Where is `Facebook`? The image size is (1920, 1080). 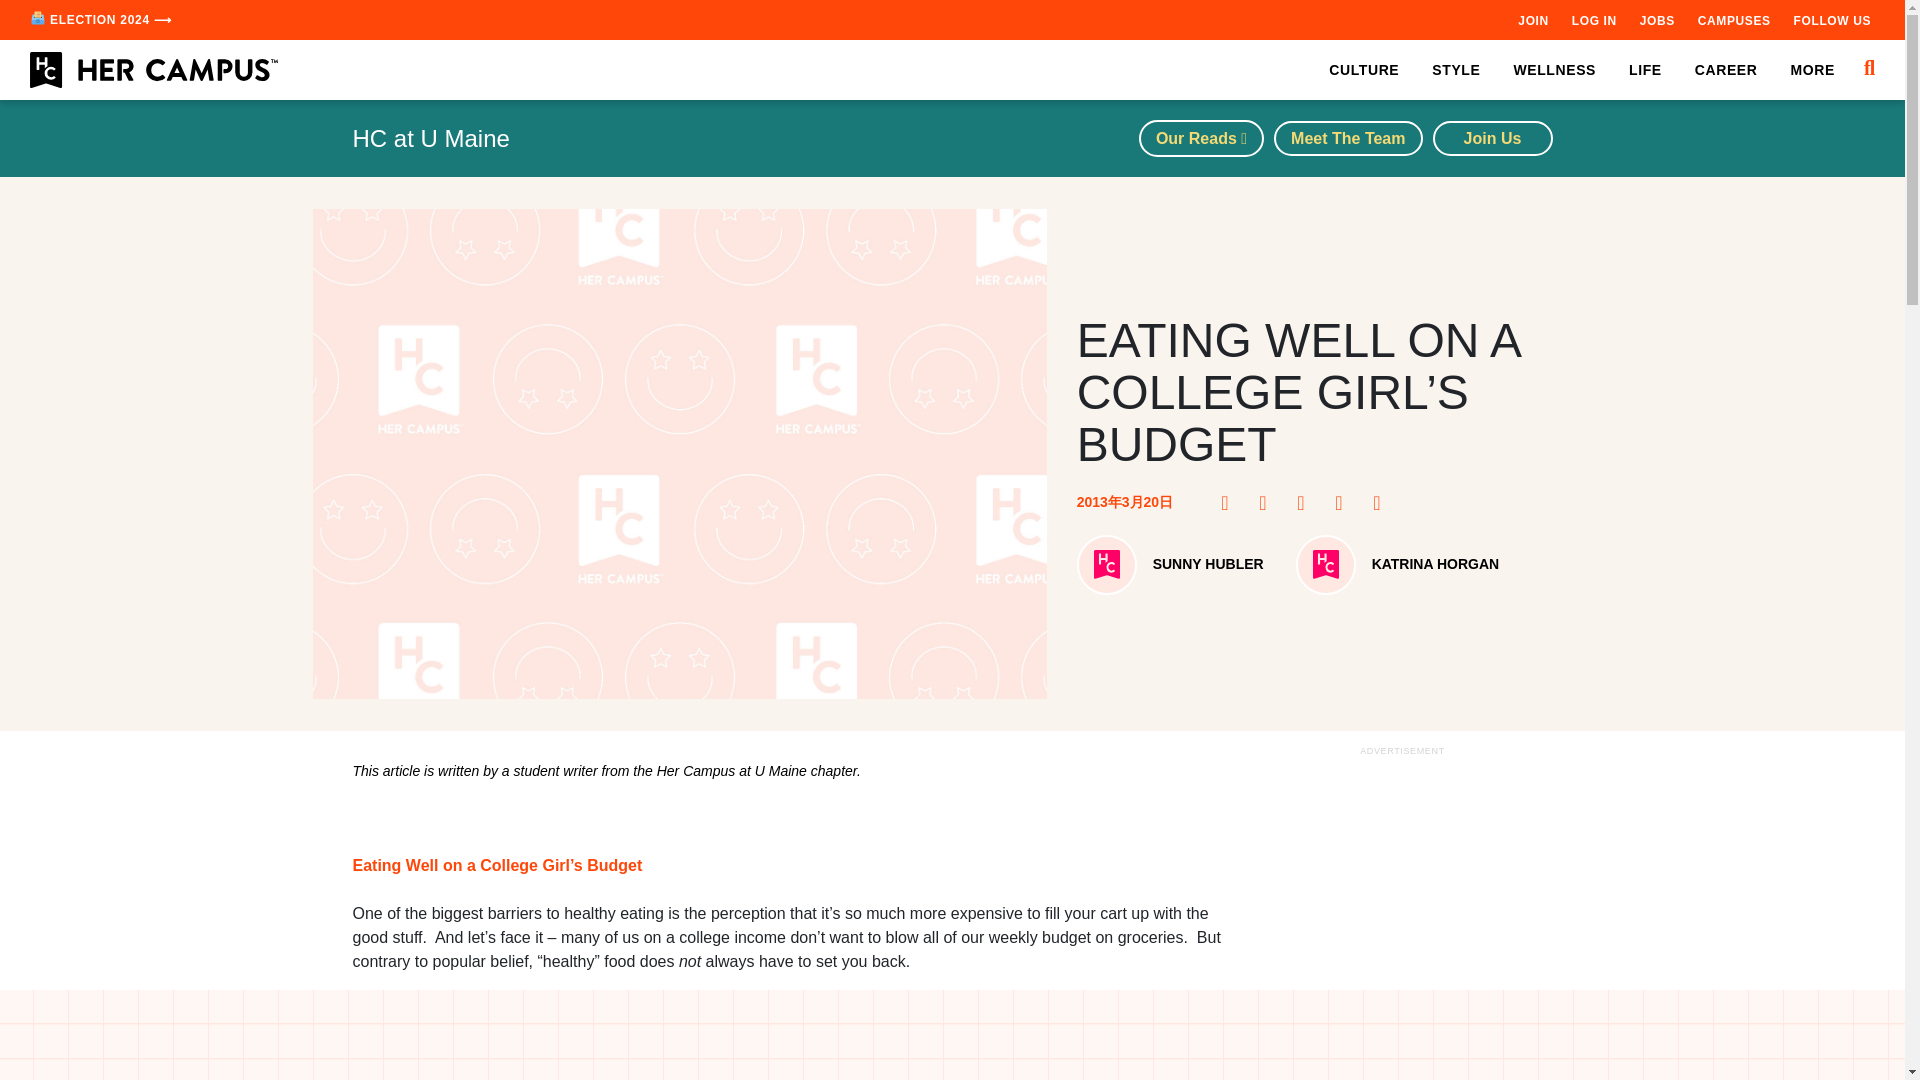 Facebook is located at coordinates (1230, 503).